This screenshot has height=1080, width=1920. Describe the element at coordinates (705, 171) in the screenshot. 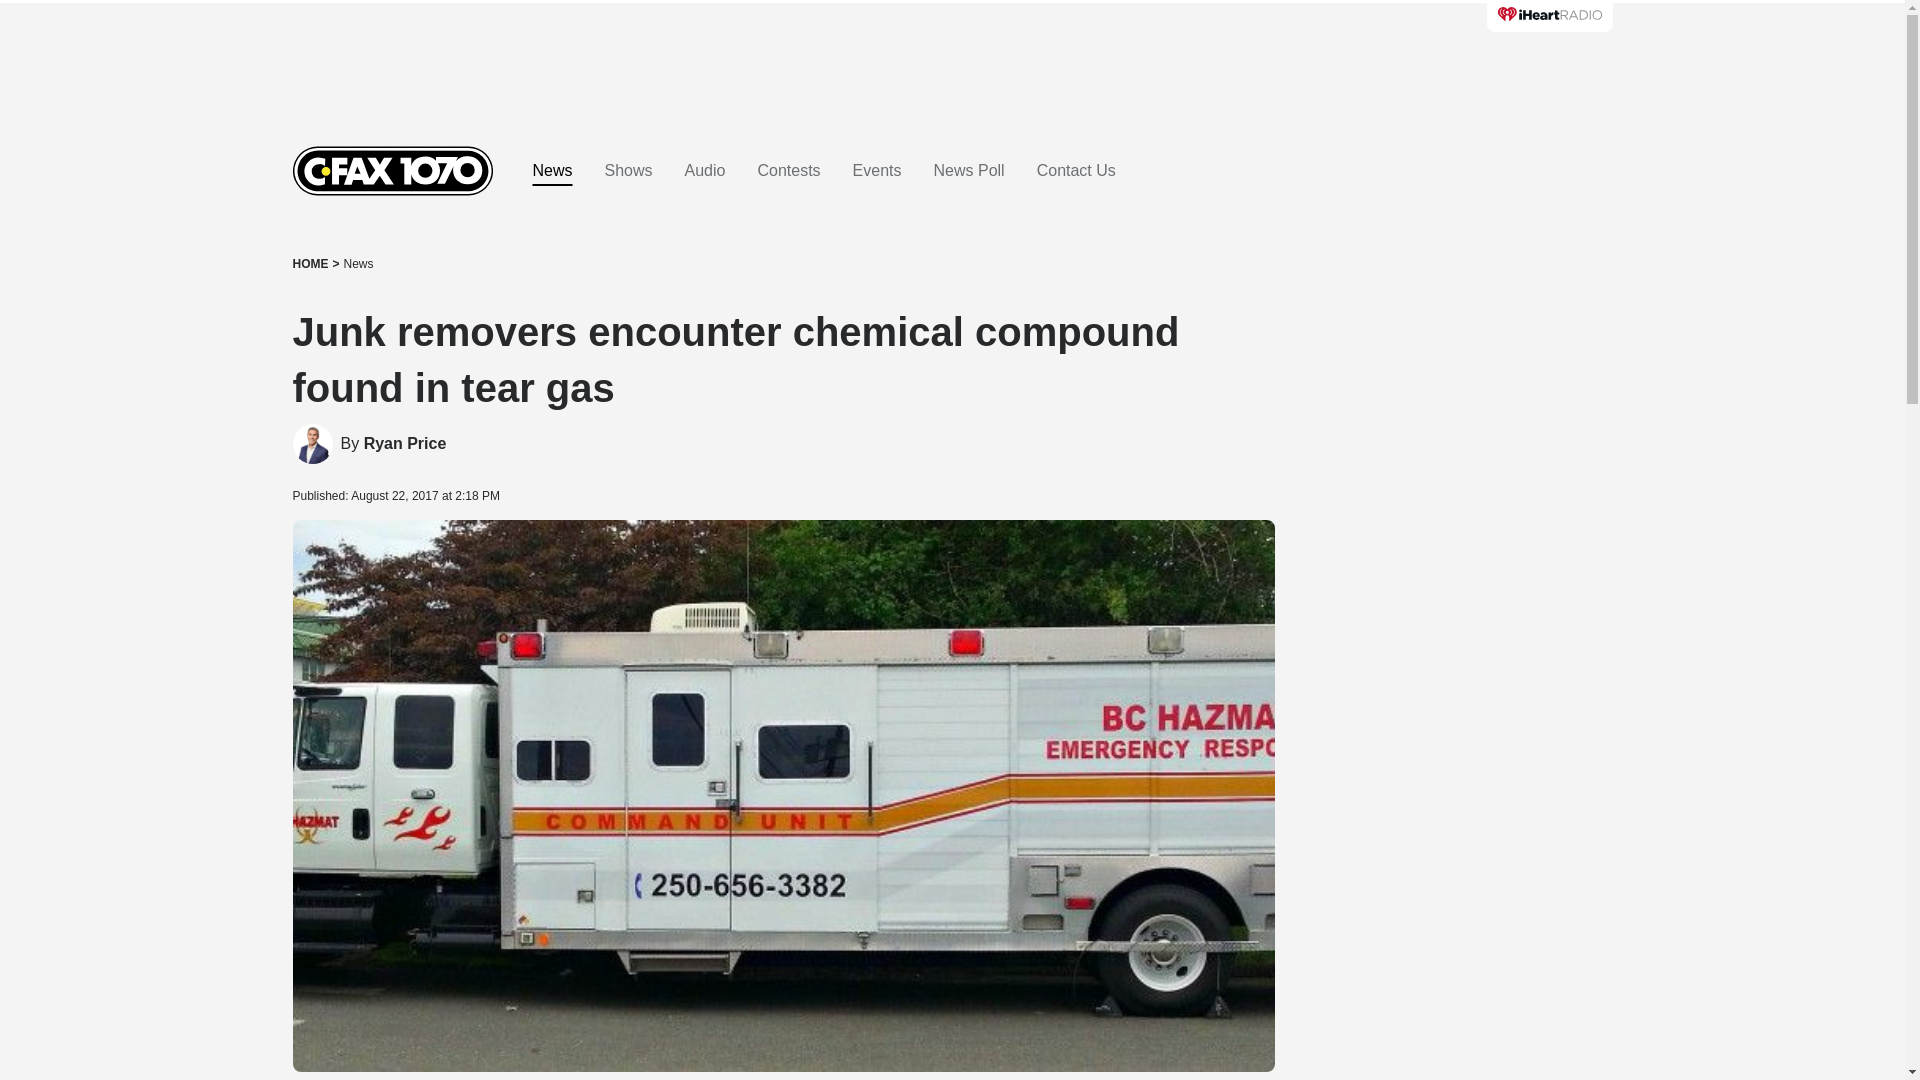

I see `Audio` at that location.